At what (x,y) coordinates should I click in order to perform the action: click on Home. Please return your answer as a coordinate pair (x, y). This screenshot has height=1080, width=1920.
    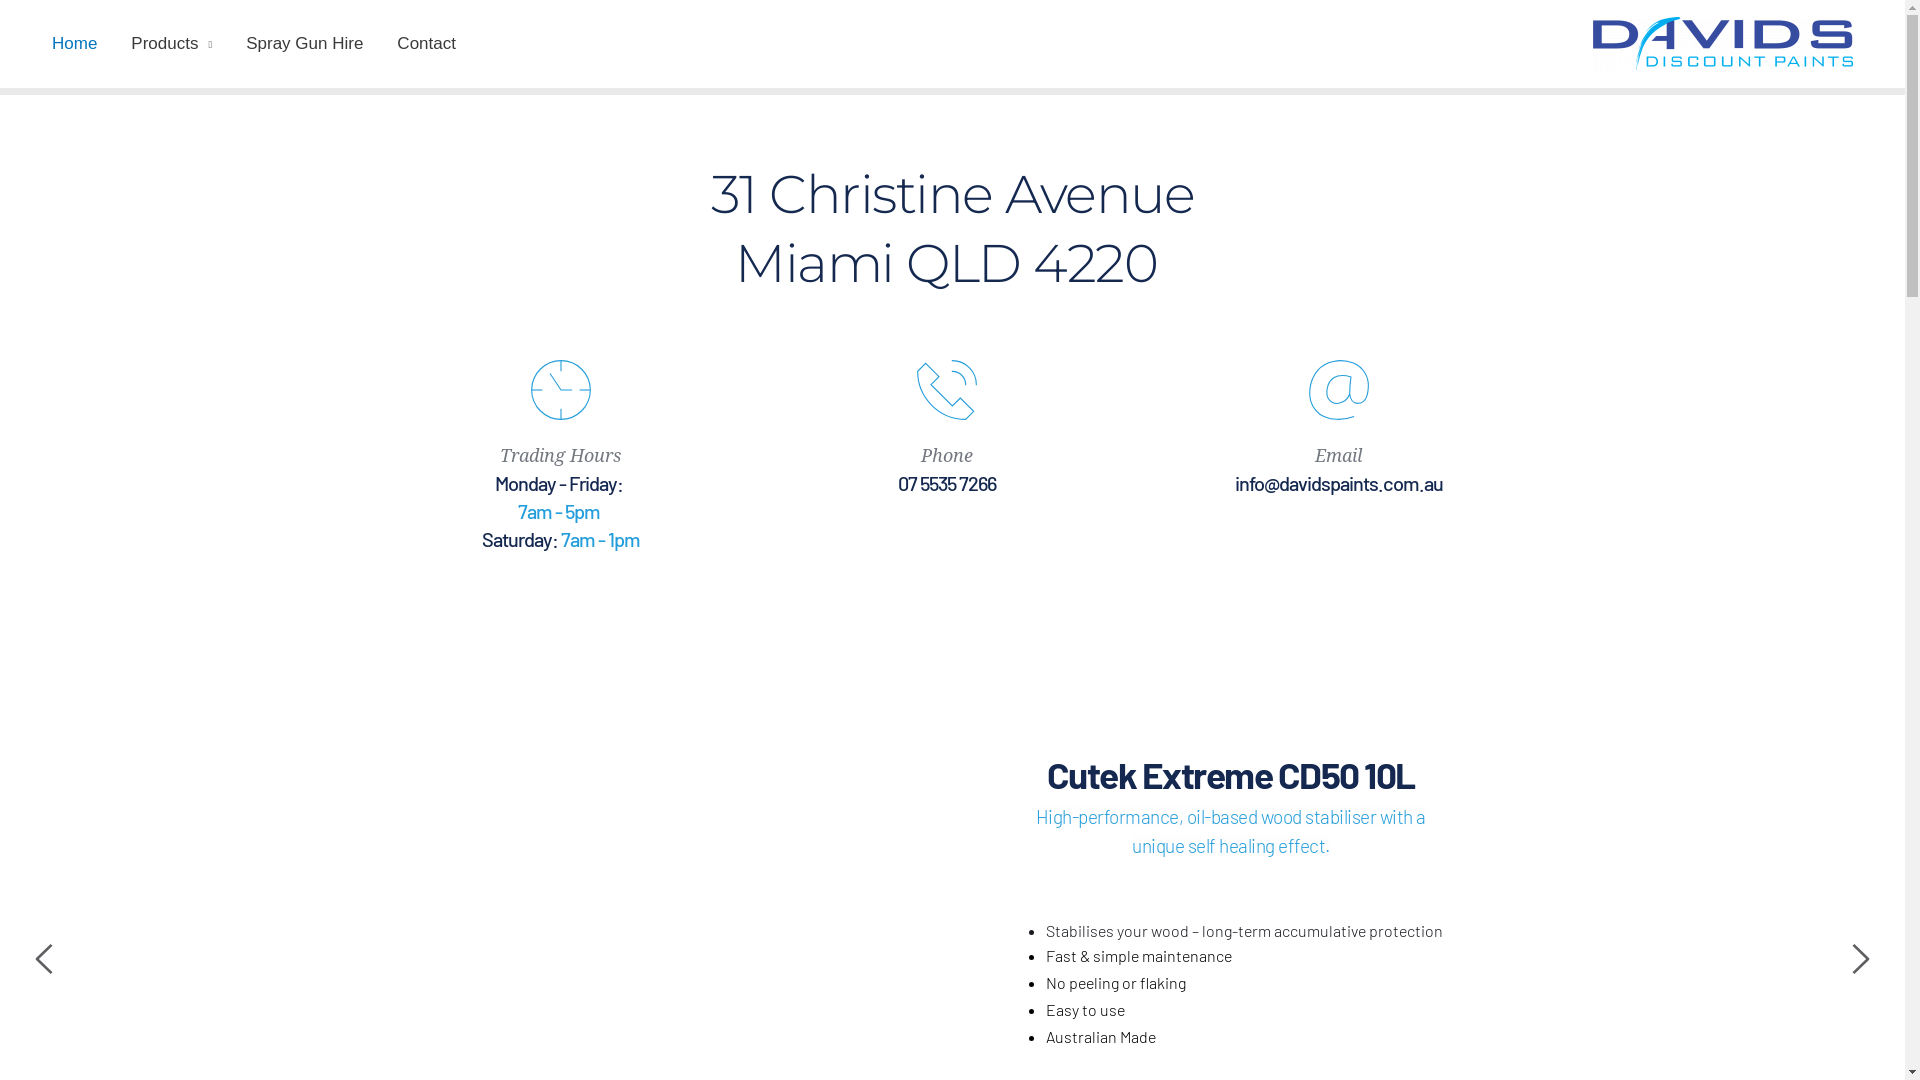
    Looking at the image, I should click on (74, 44).